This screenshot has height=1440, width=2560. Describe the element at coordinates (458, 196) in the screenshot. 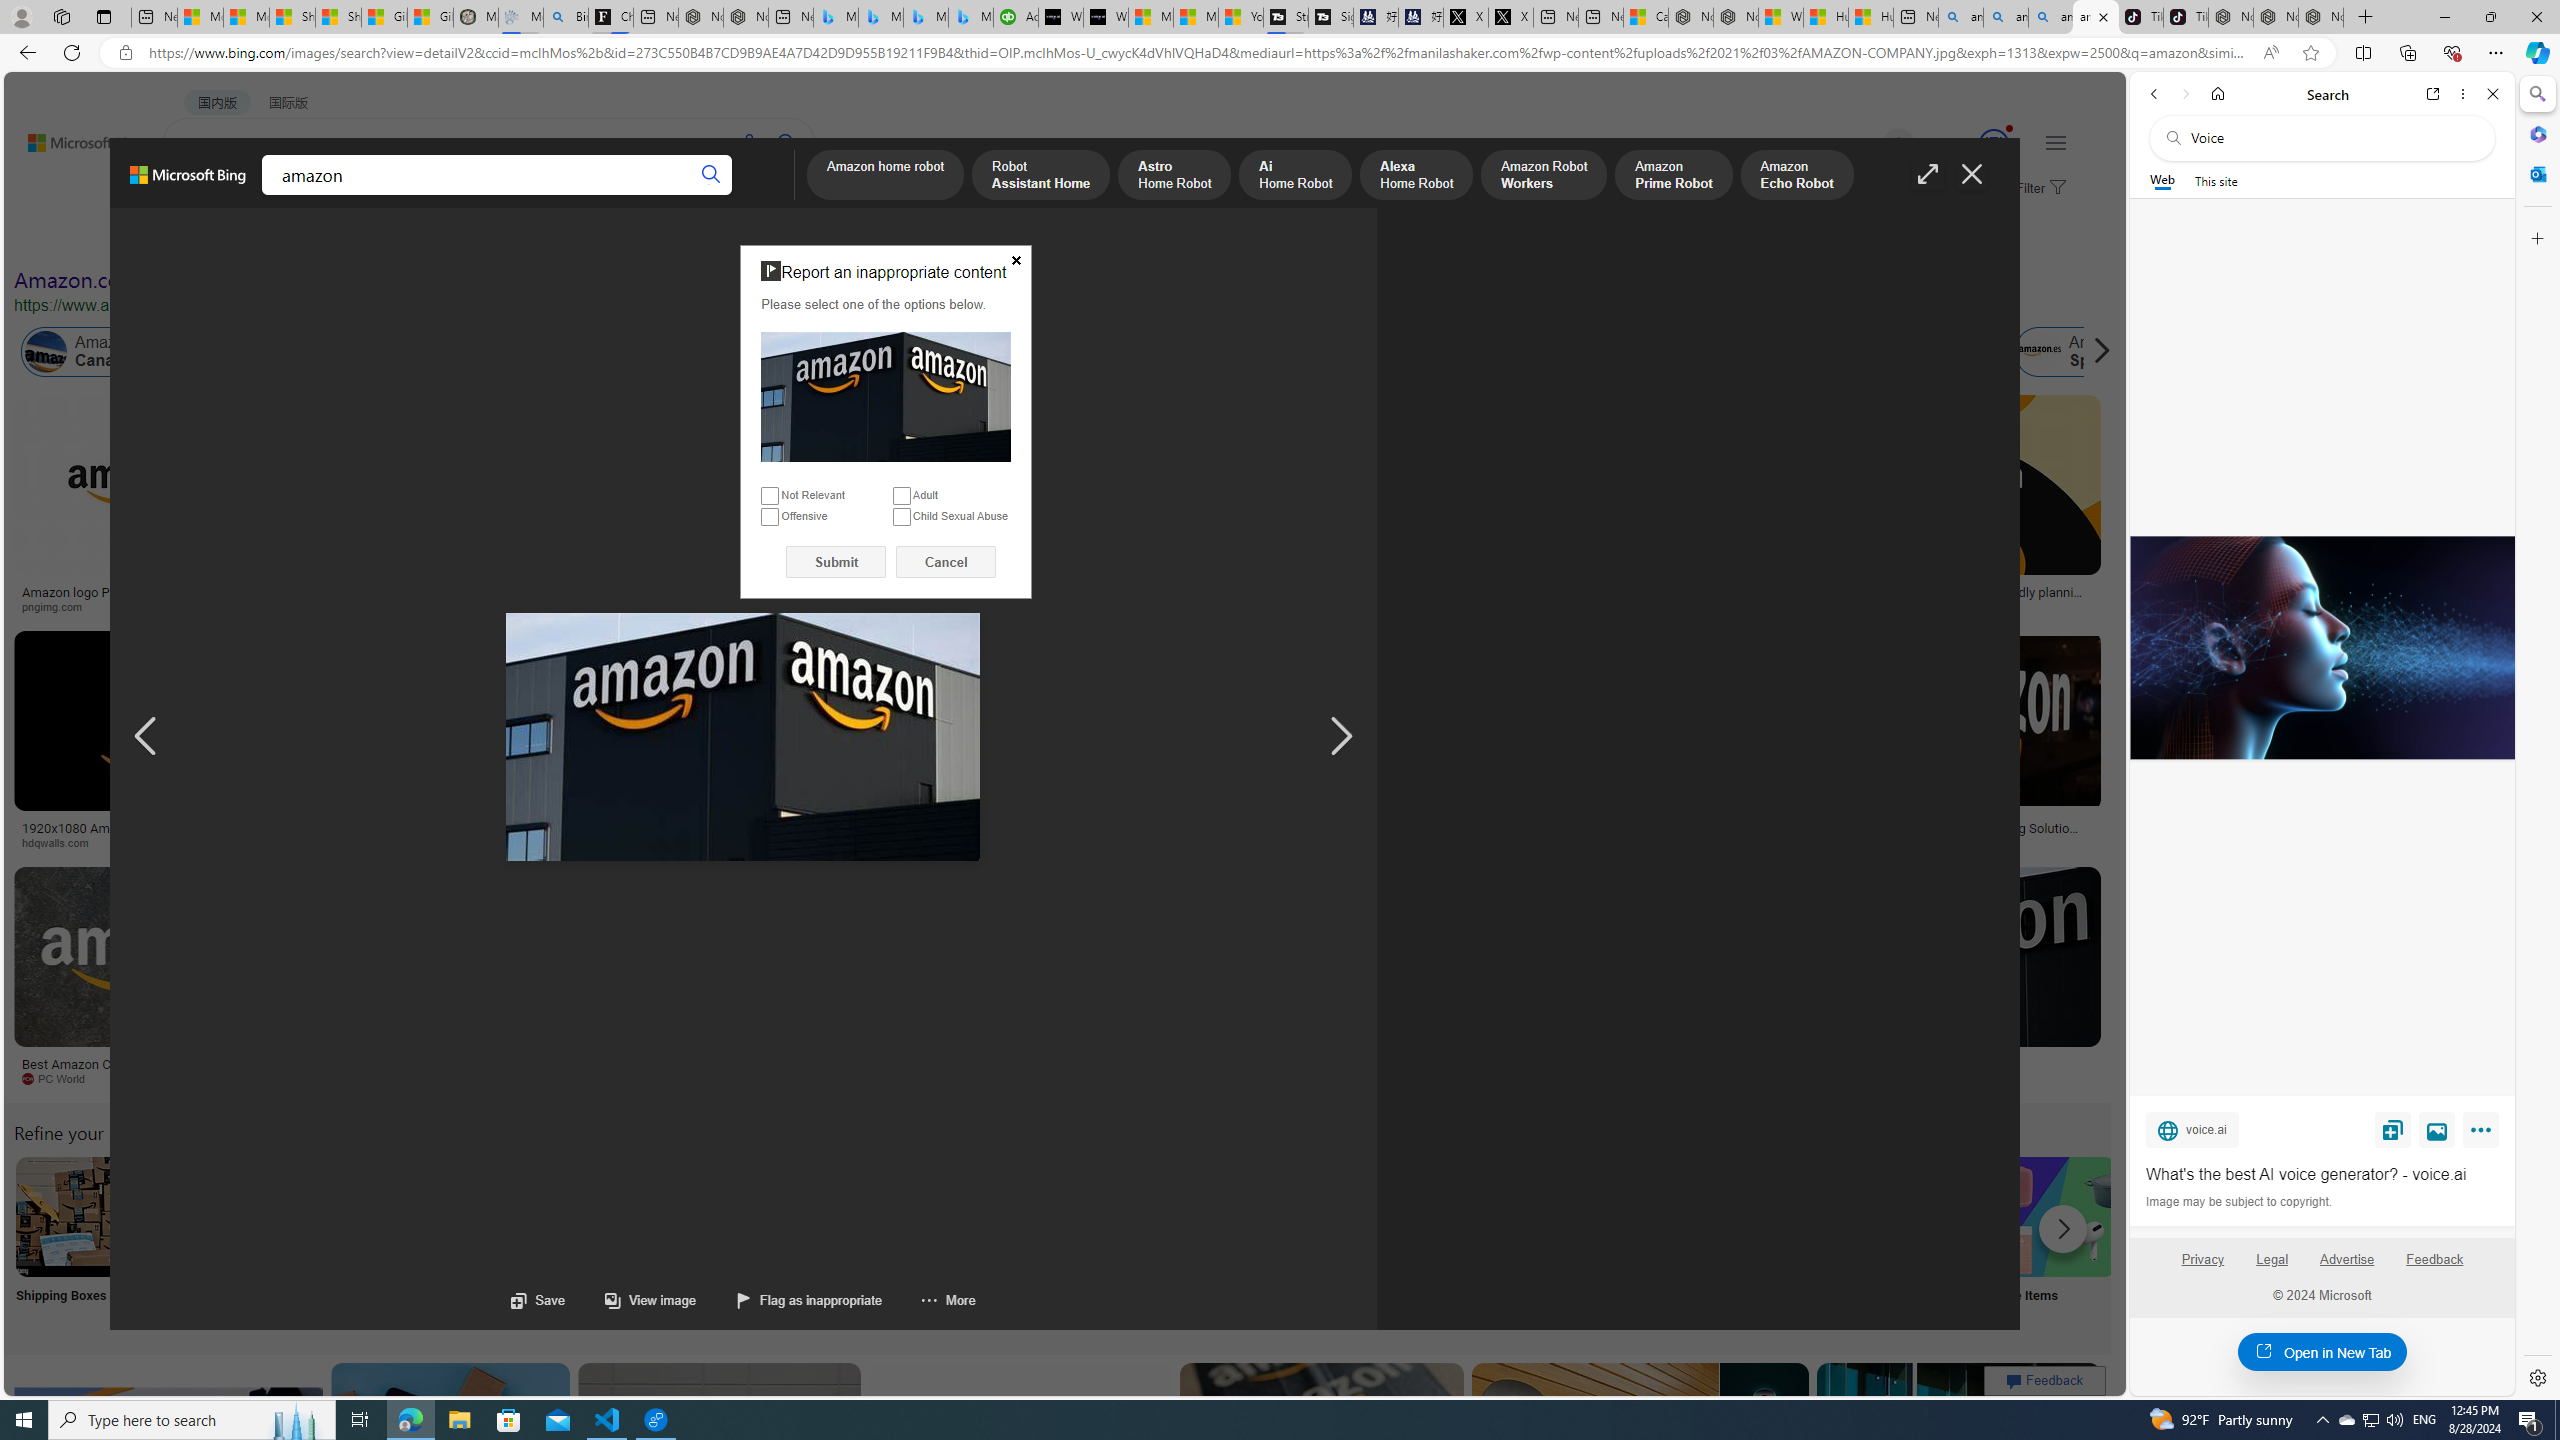

I see `VIDEOS` at that location.